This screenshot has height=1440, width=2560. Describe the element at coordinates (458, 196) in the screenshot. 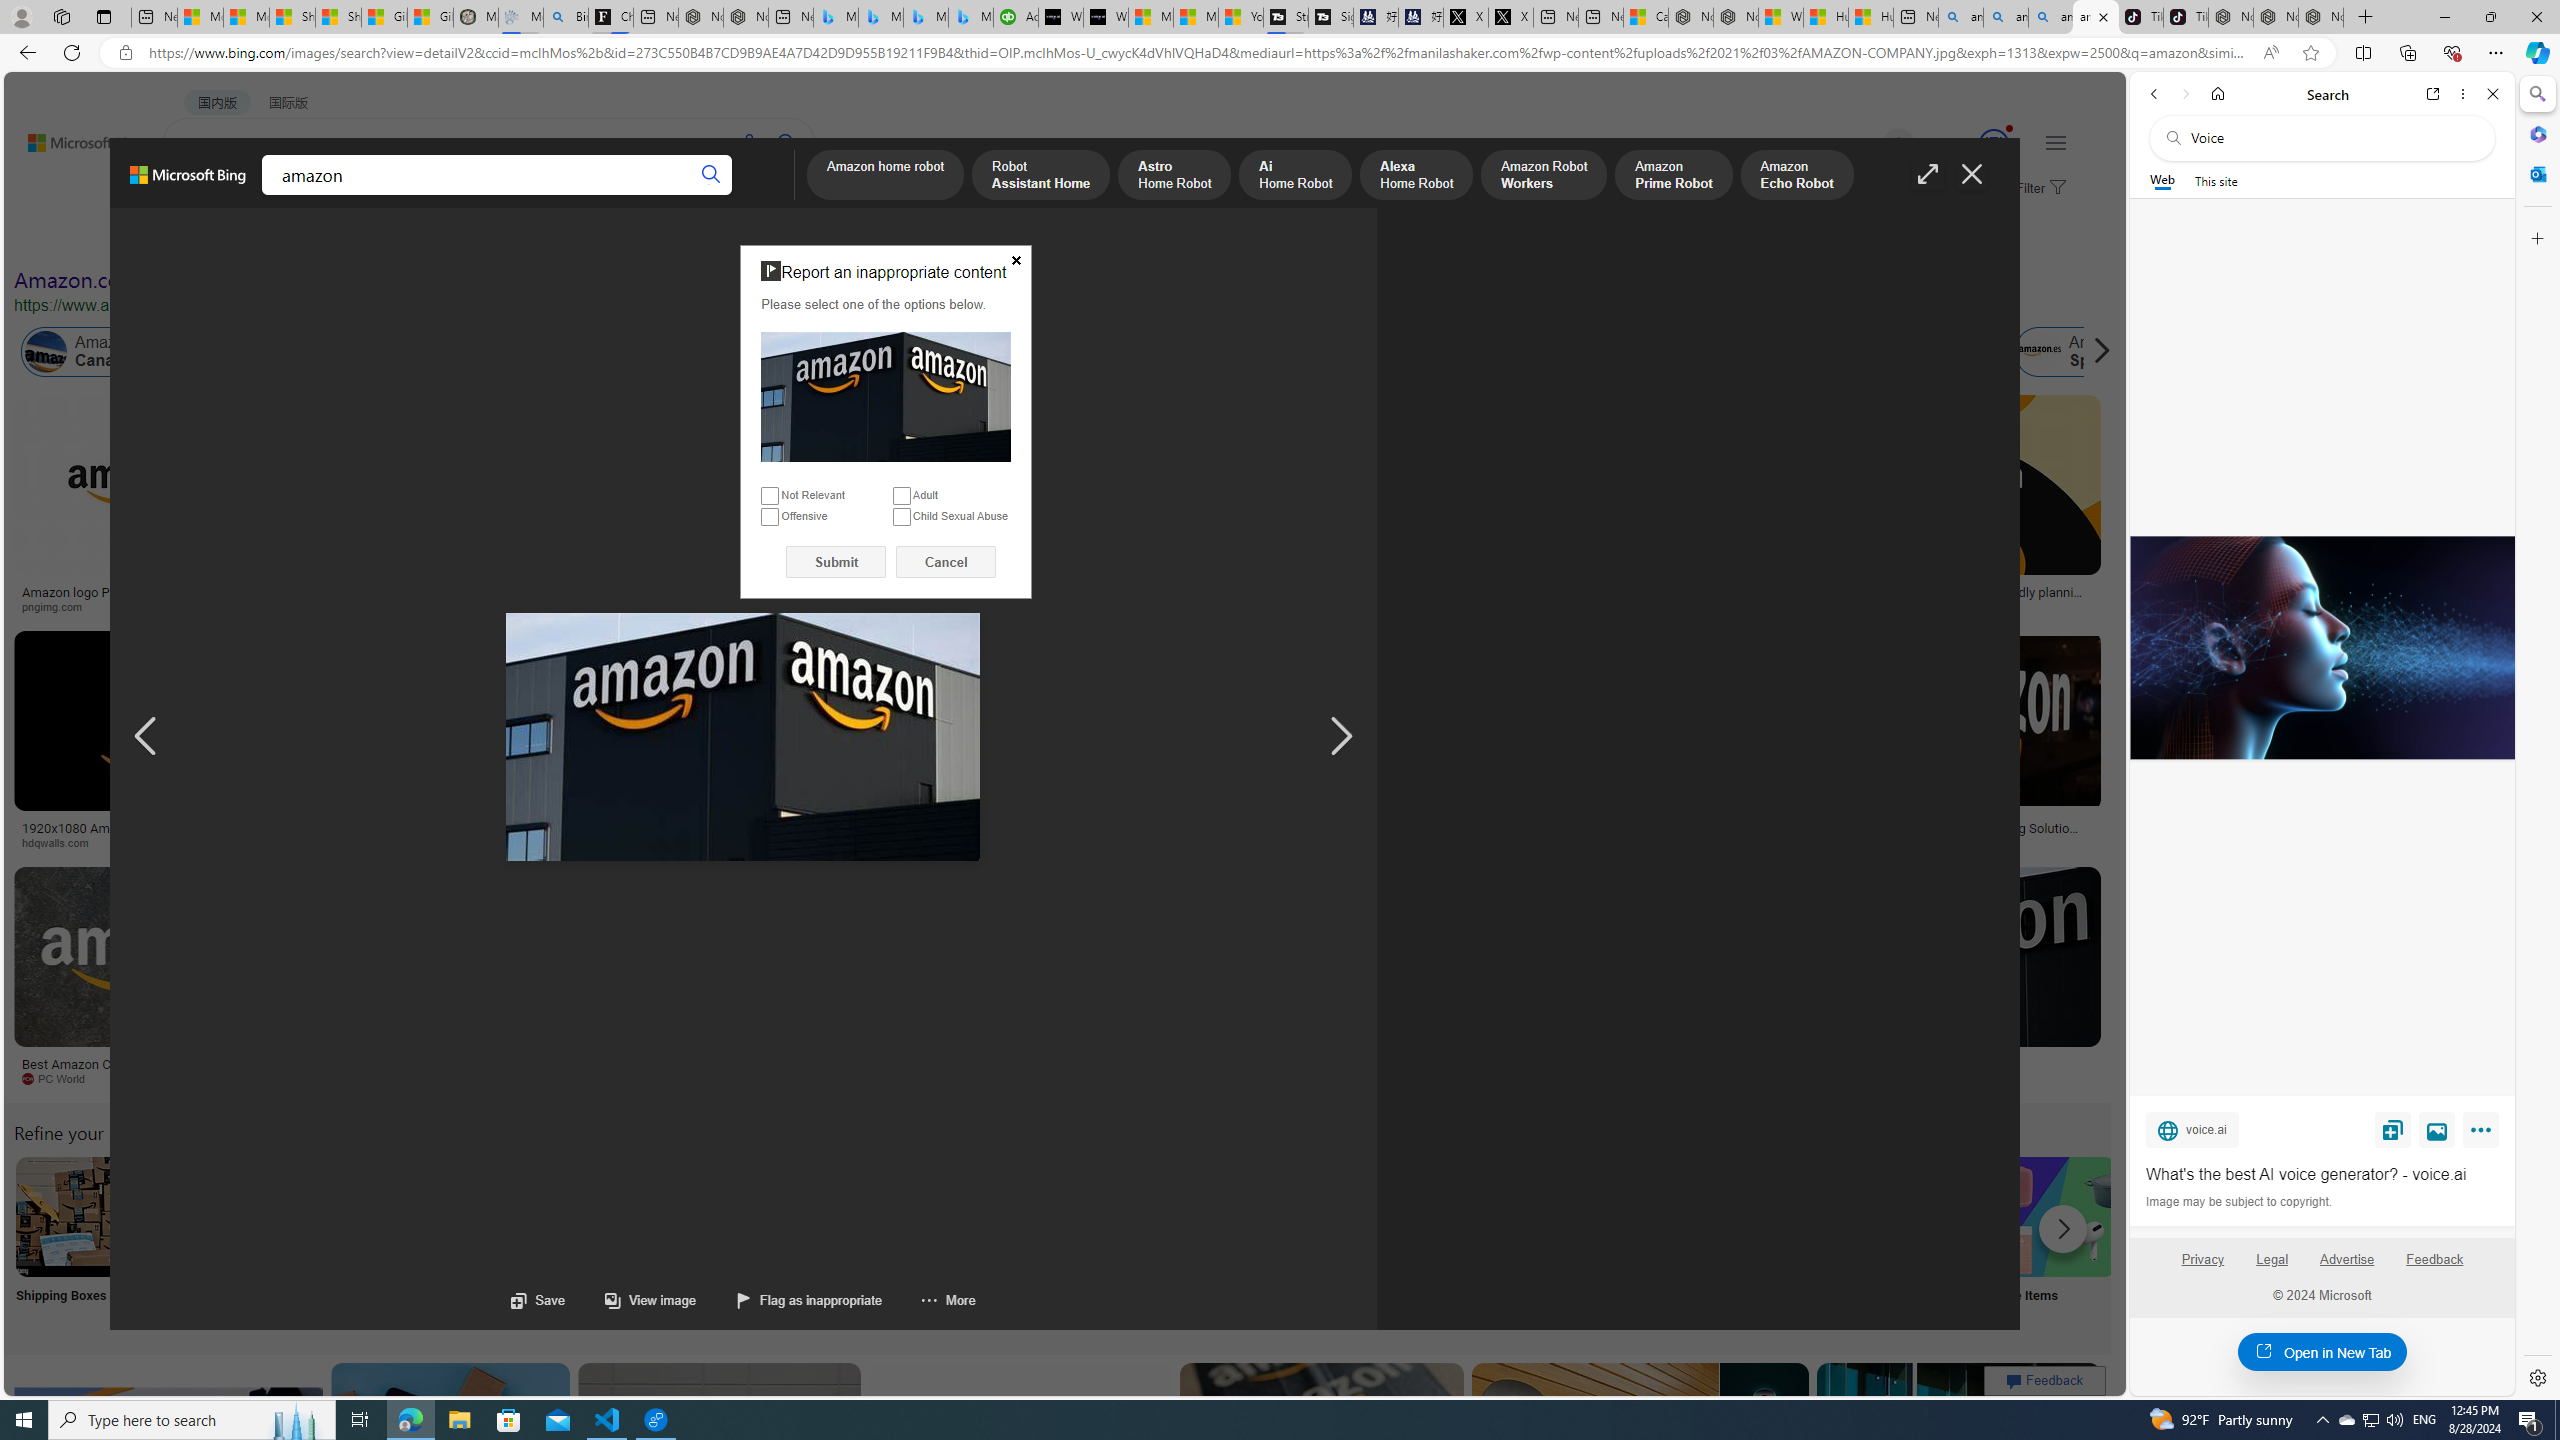

I see `VIDEOS` at that location.